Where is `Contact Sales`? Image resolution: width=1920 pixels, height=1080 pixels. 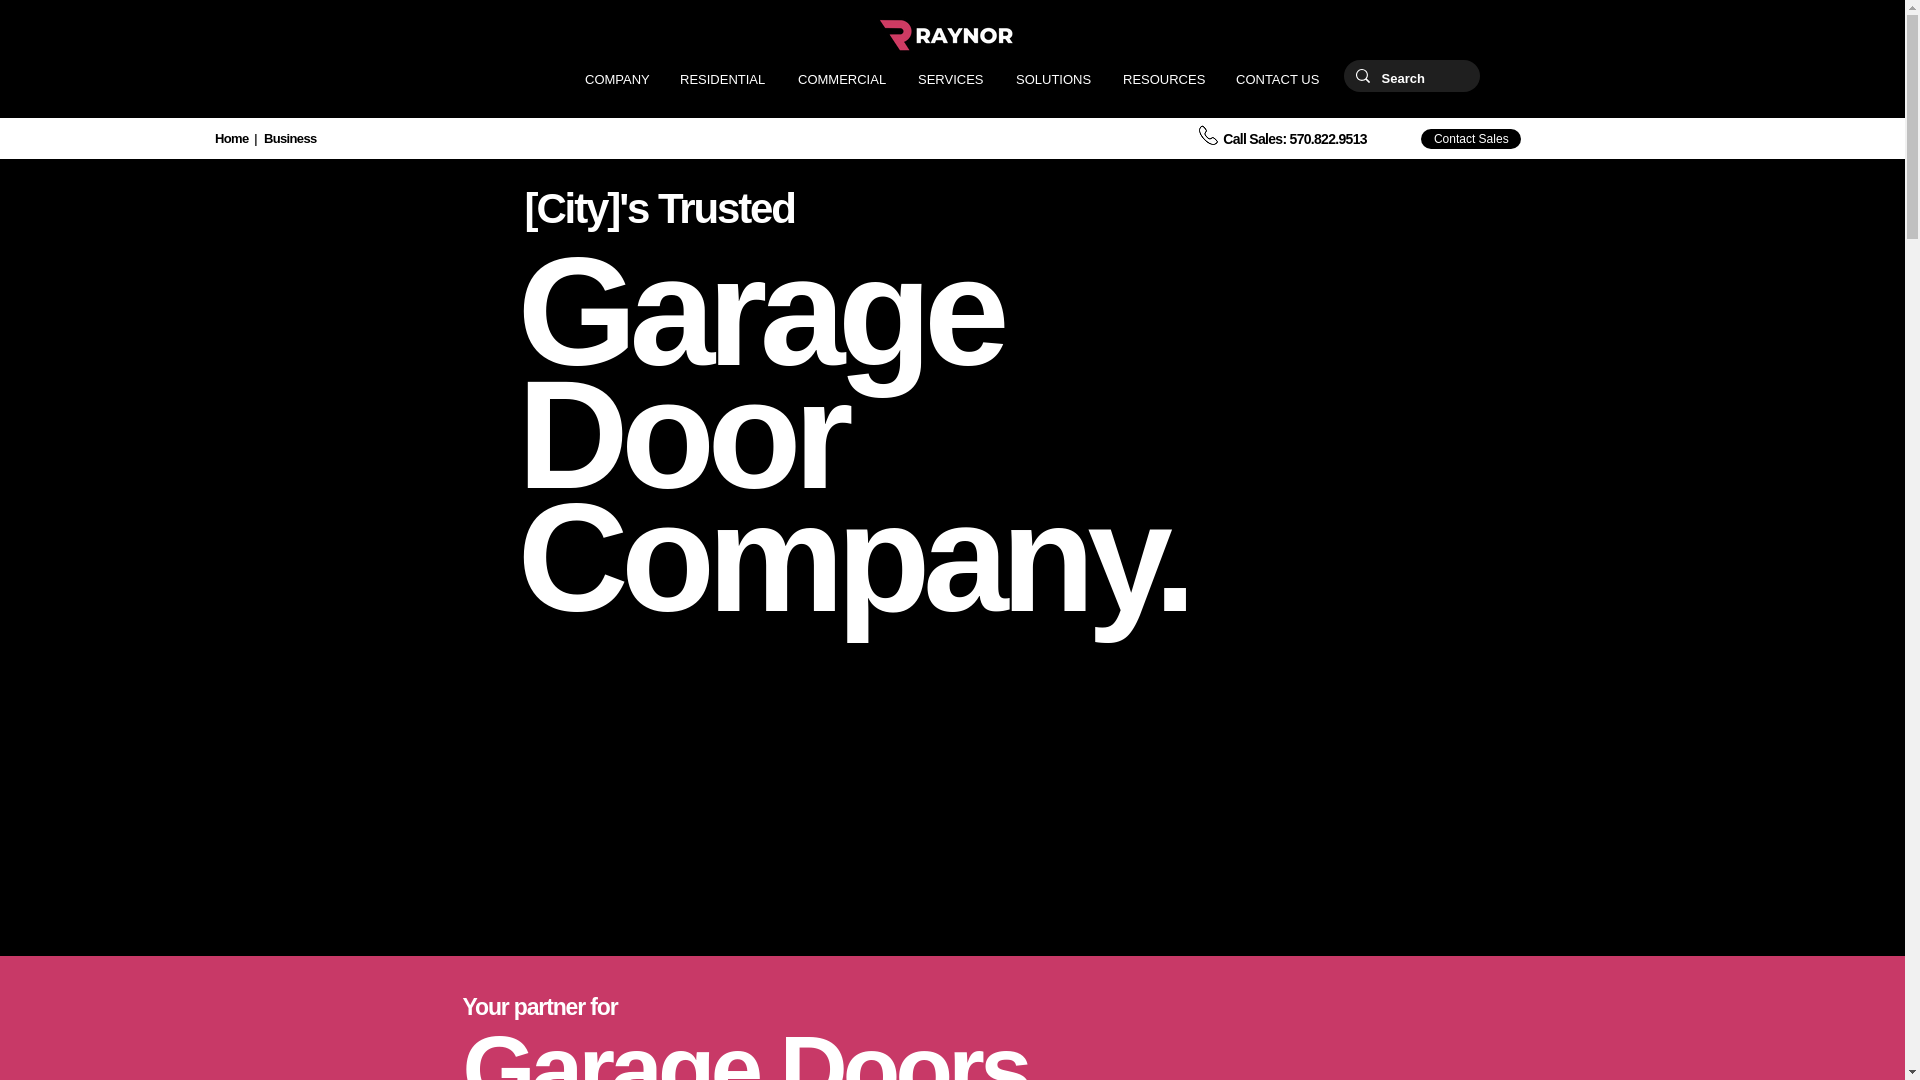 Contact Sales is located at coordinates (1470, 138).